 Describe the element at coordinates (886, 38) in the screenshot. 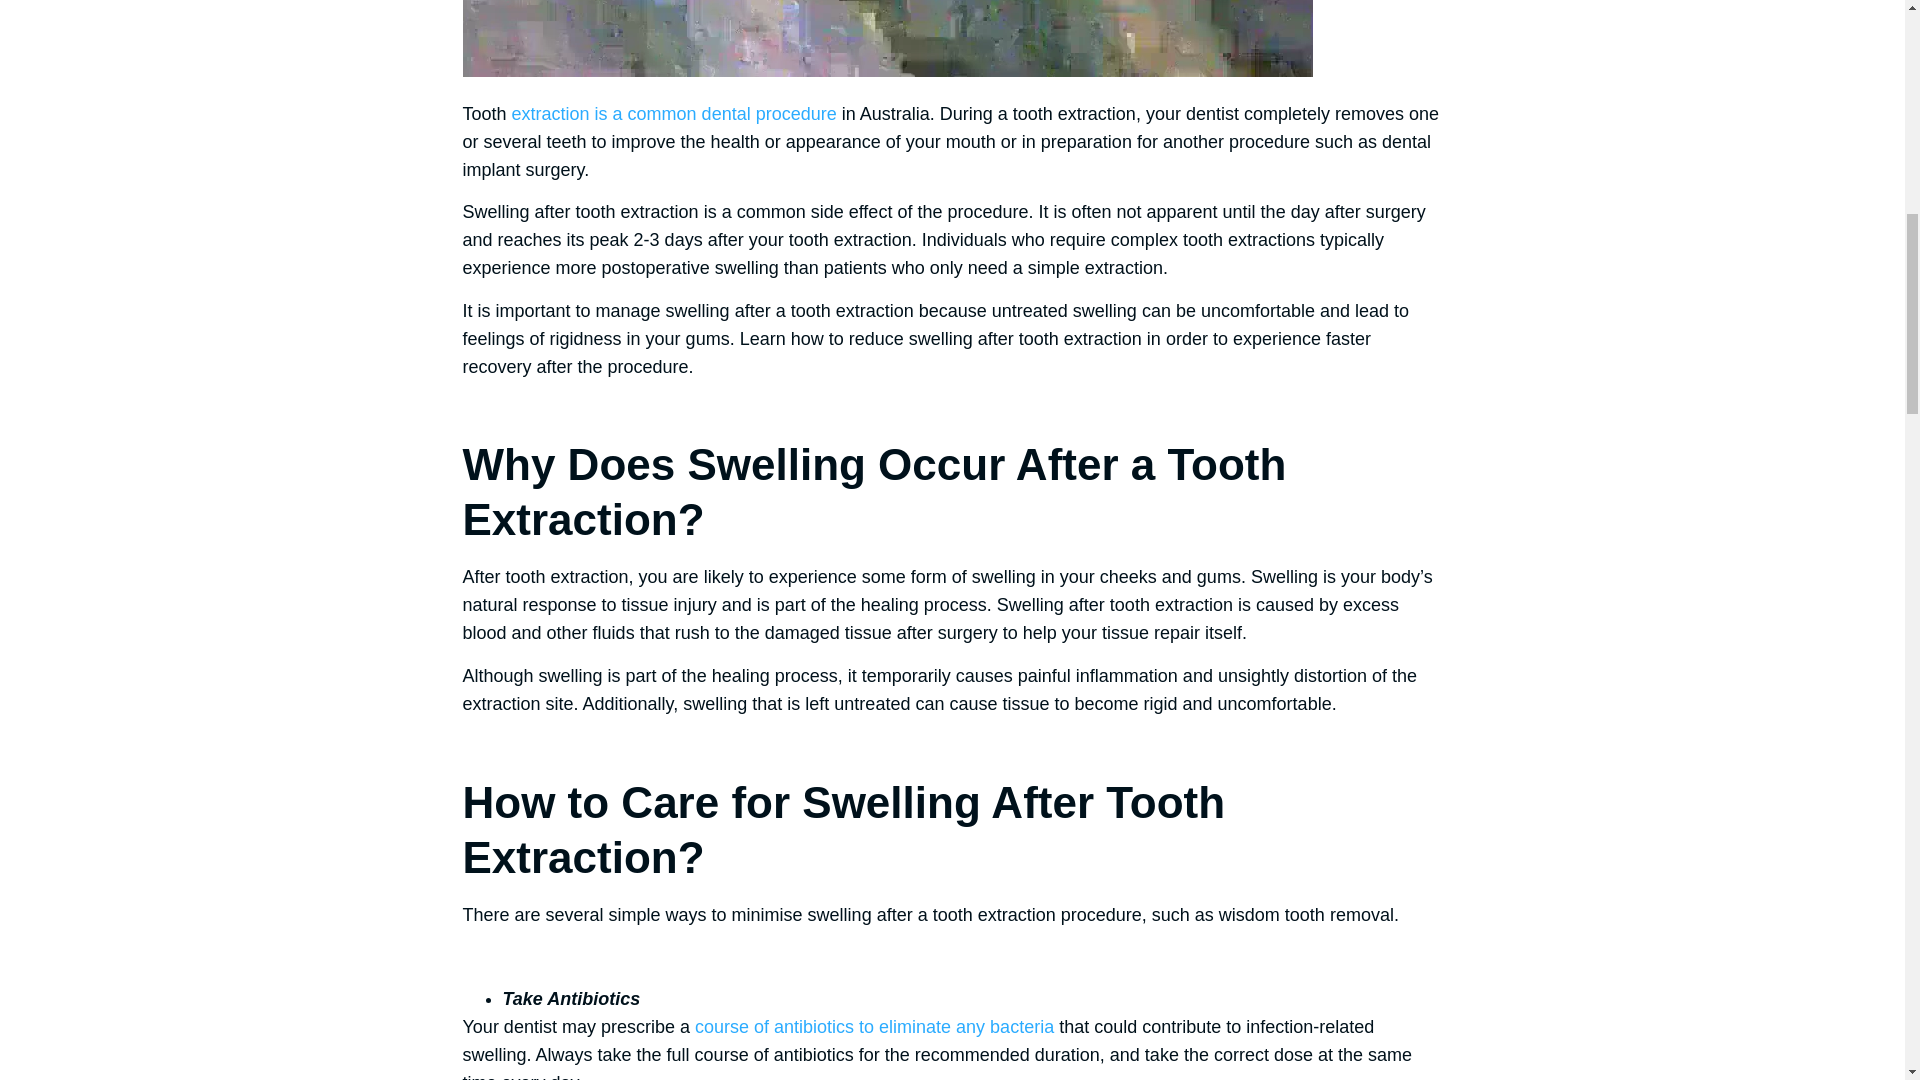

I see `swelling-after-tooth-extraction-sydney` at that location.